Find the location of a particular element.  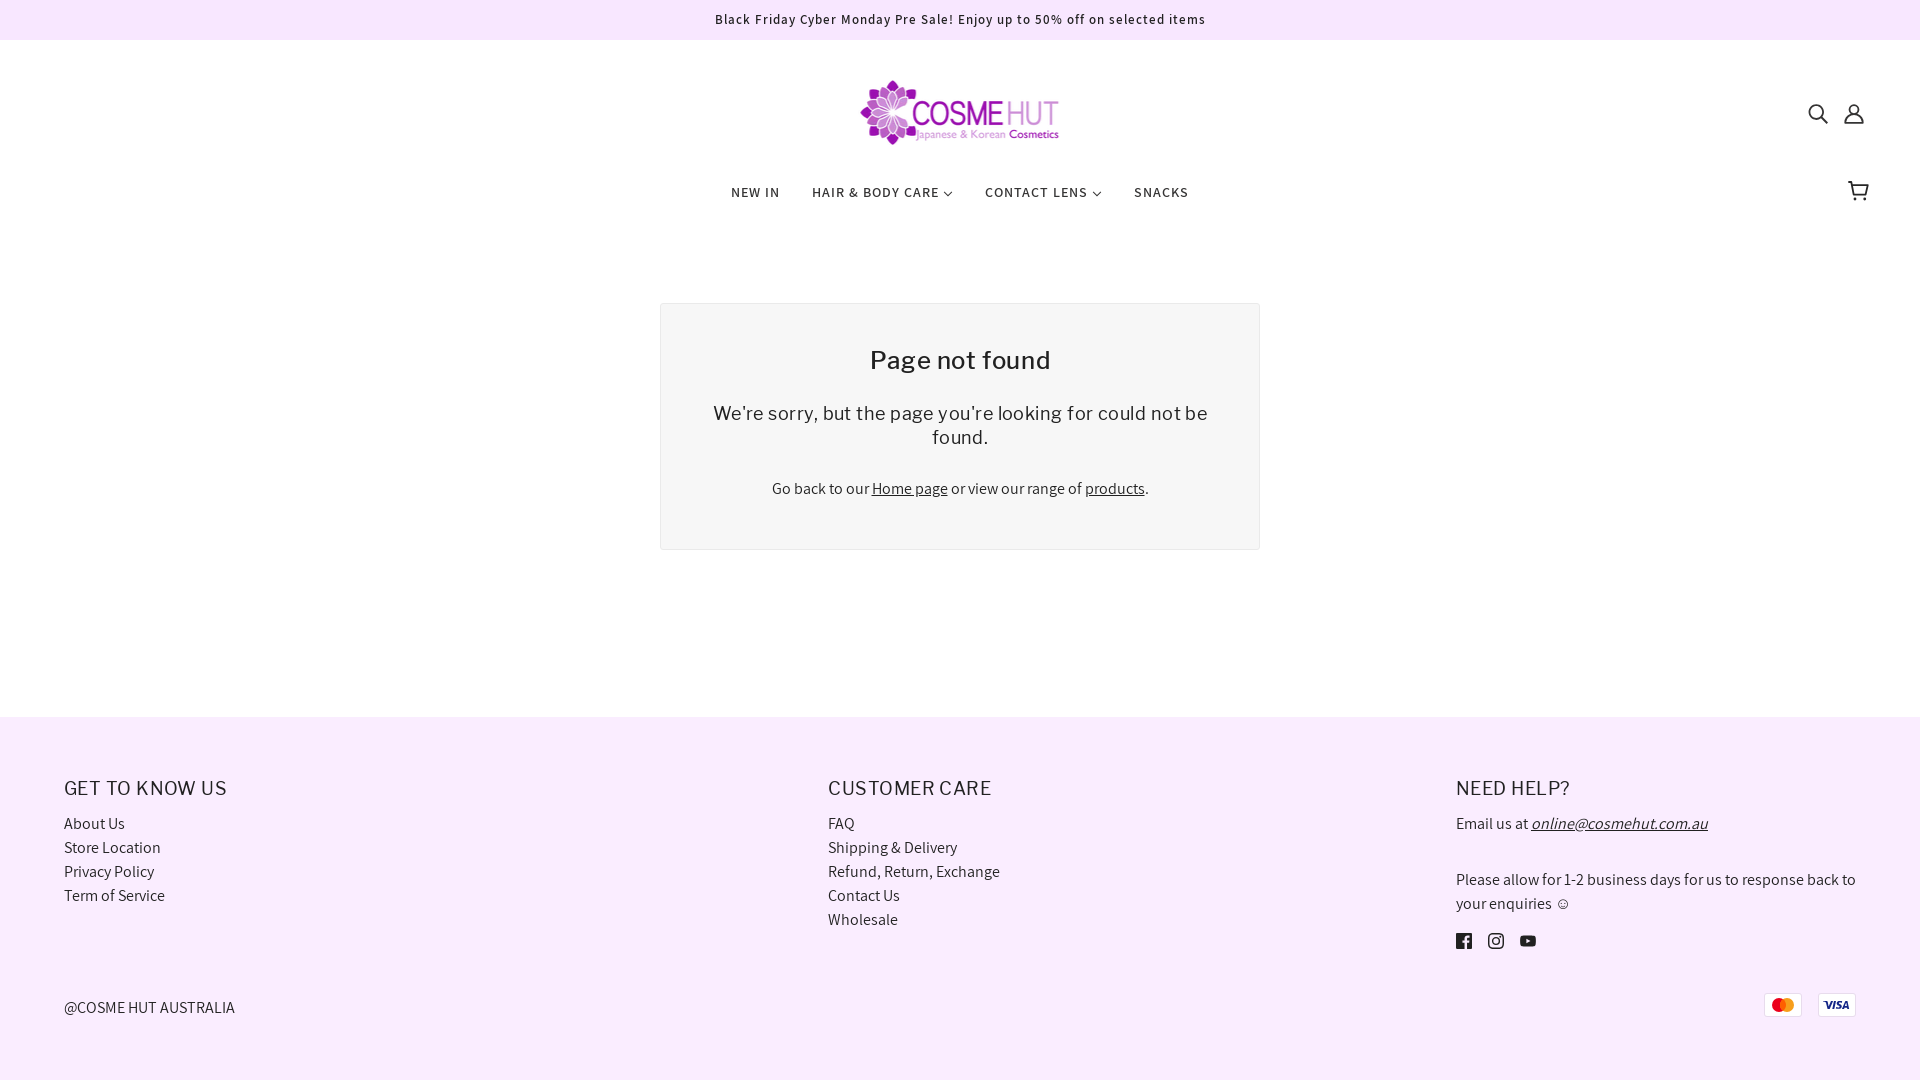

NEW IN is located at coordinates (756, 200).